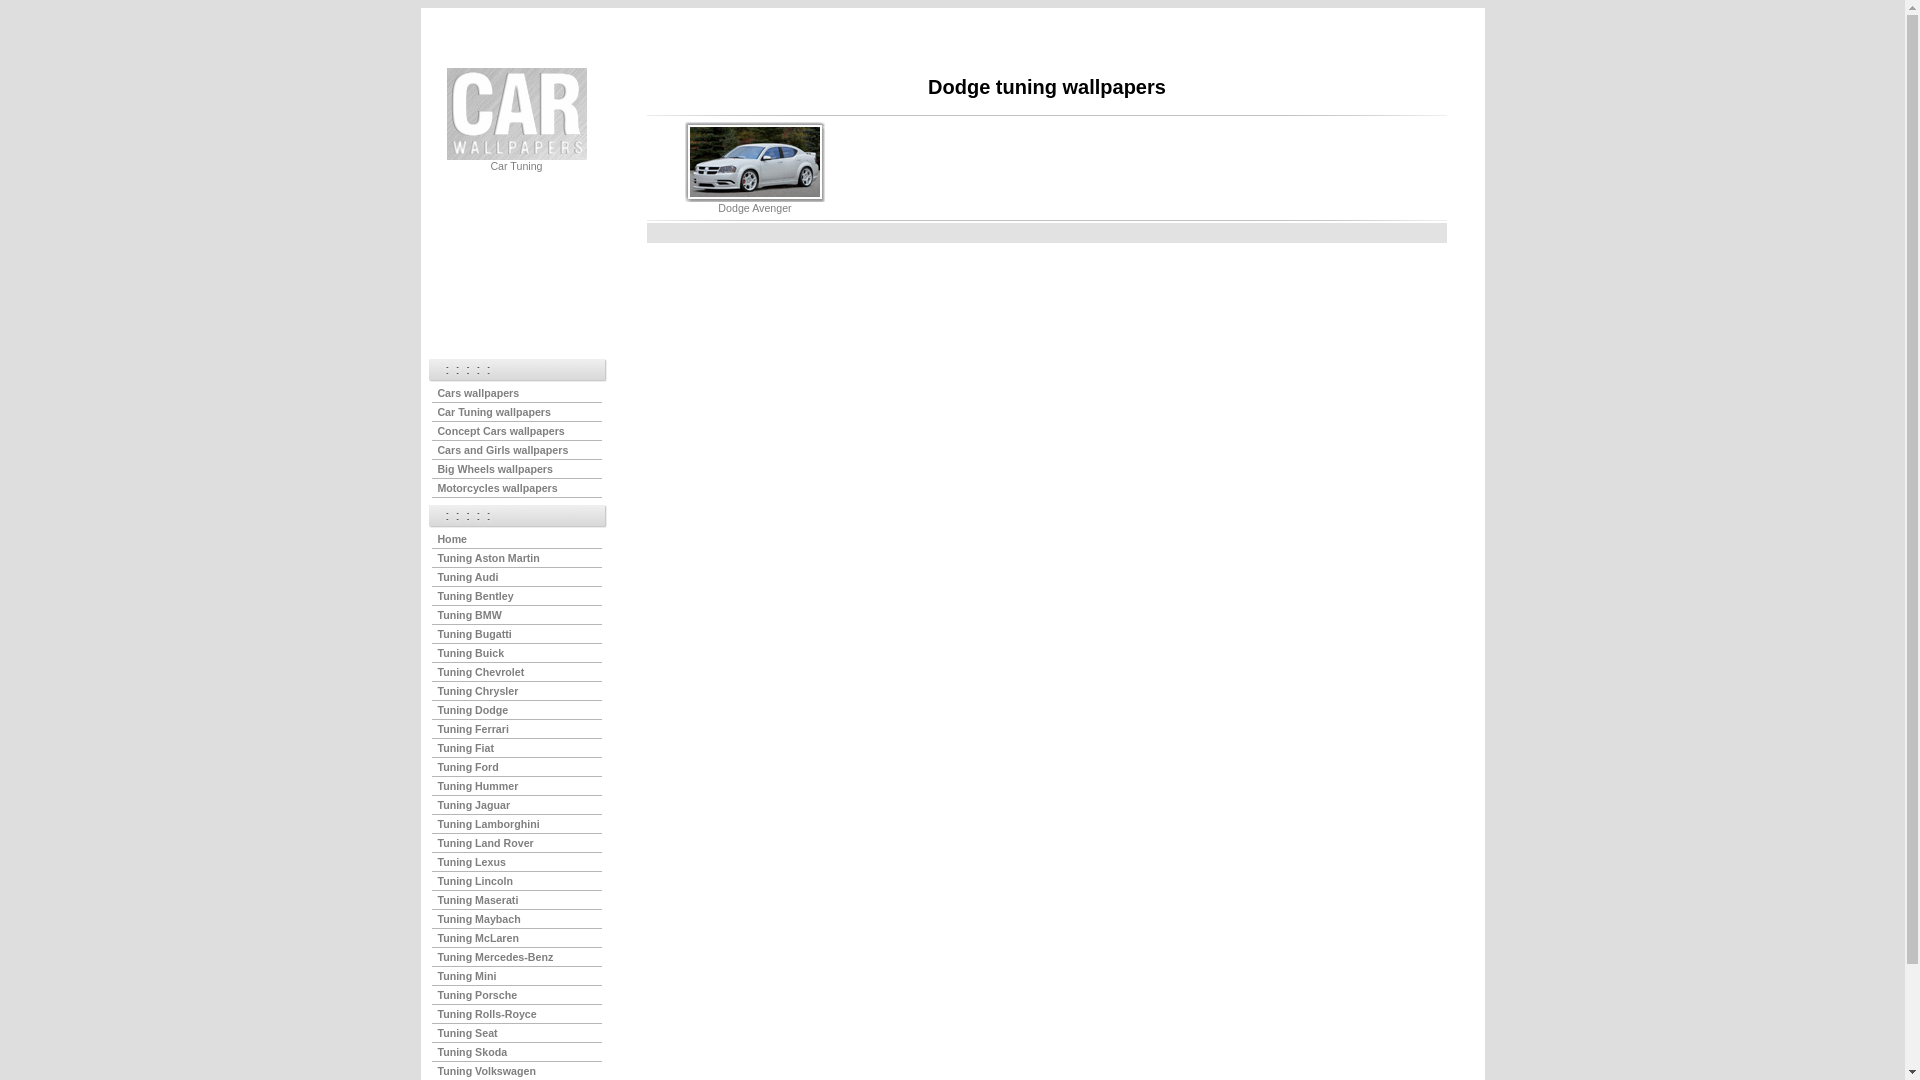 Image resolution: width=1920 pixels, height=1080 pixels. Describe the element at coordinates (468, 577) in the screenshot. I see `Tuning Audi` at that location.